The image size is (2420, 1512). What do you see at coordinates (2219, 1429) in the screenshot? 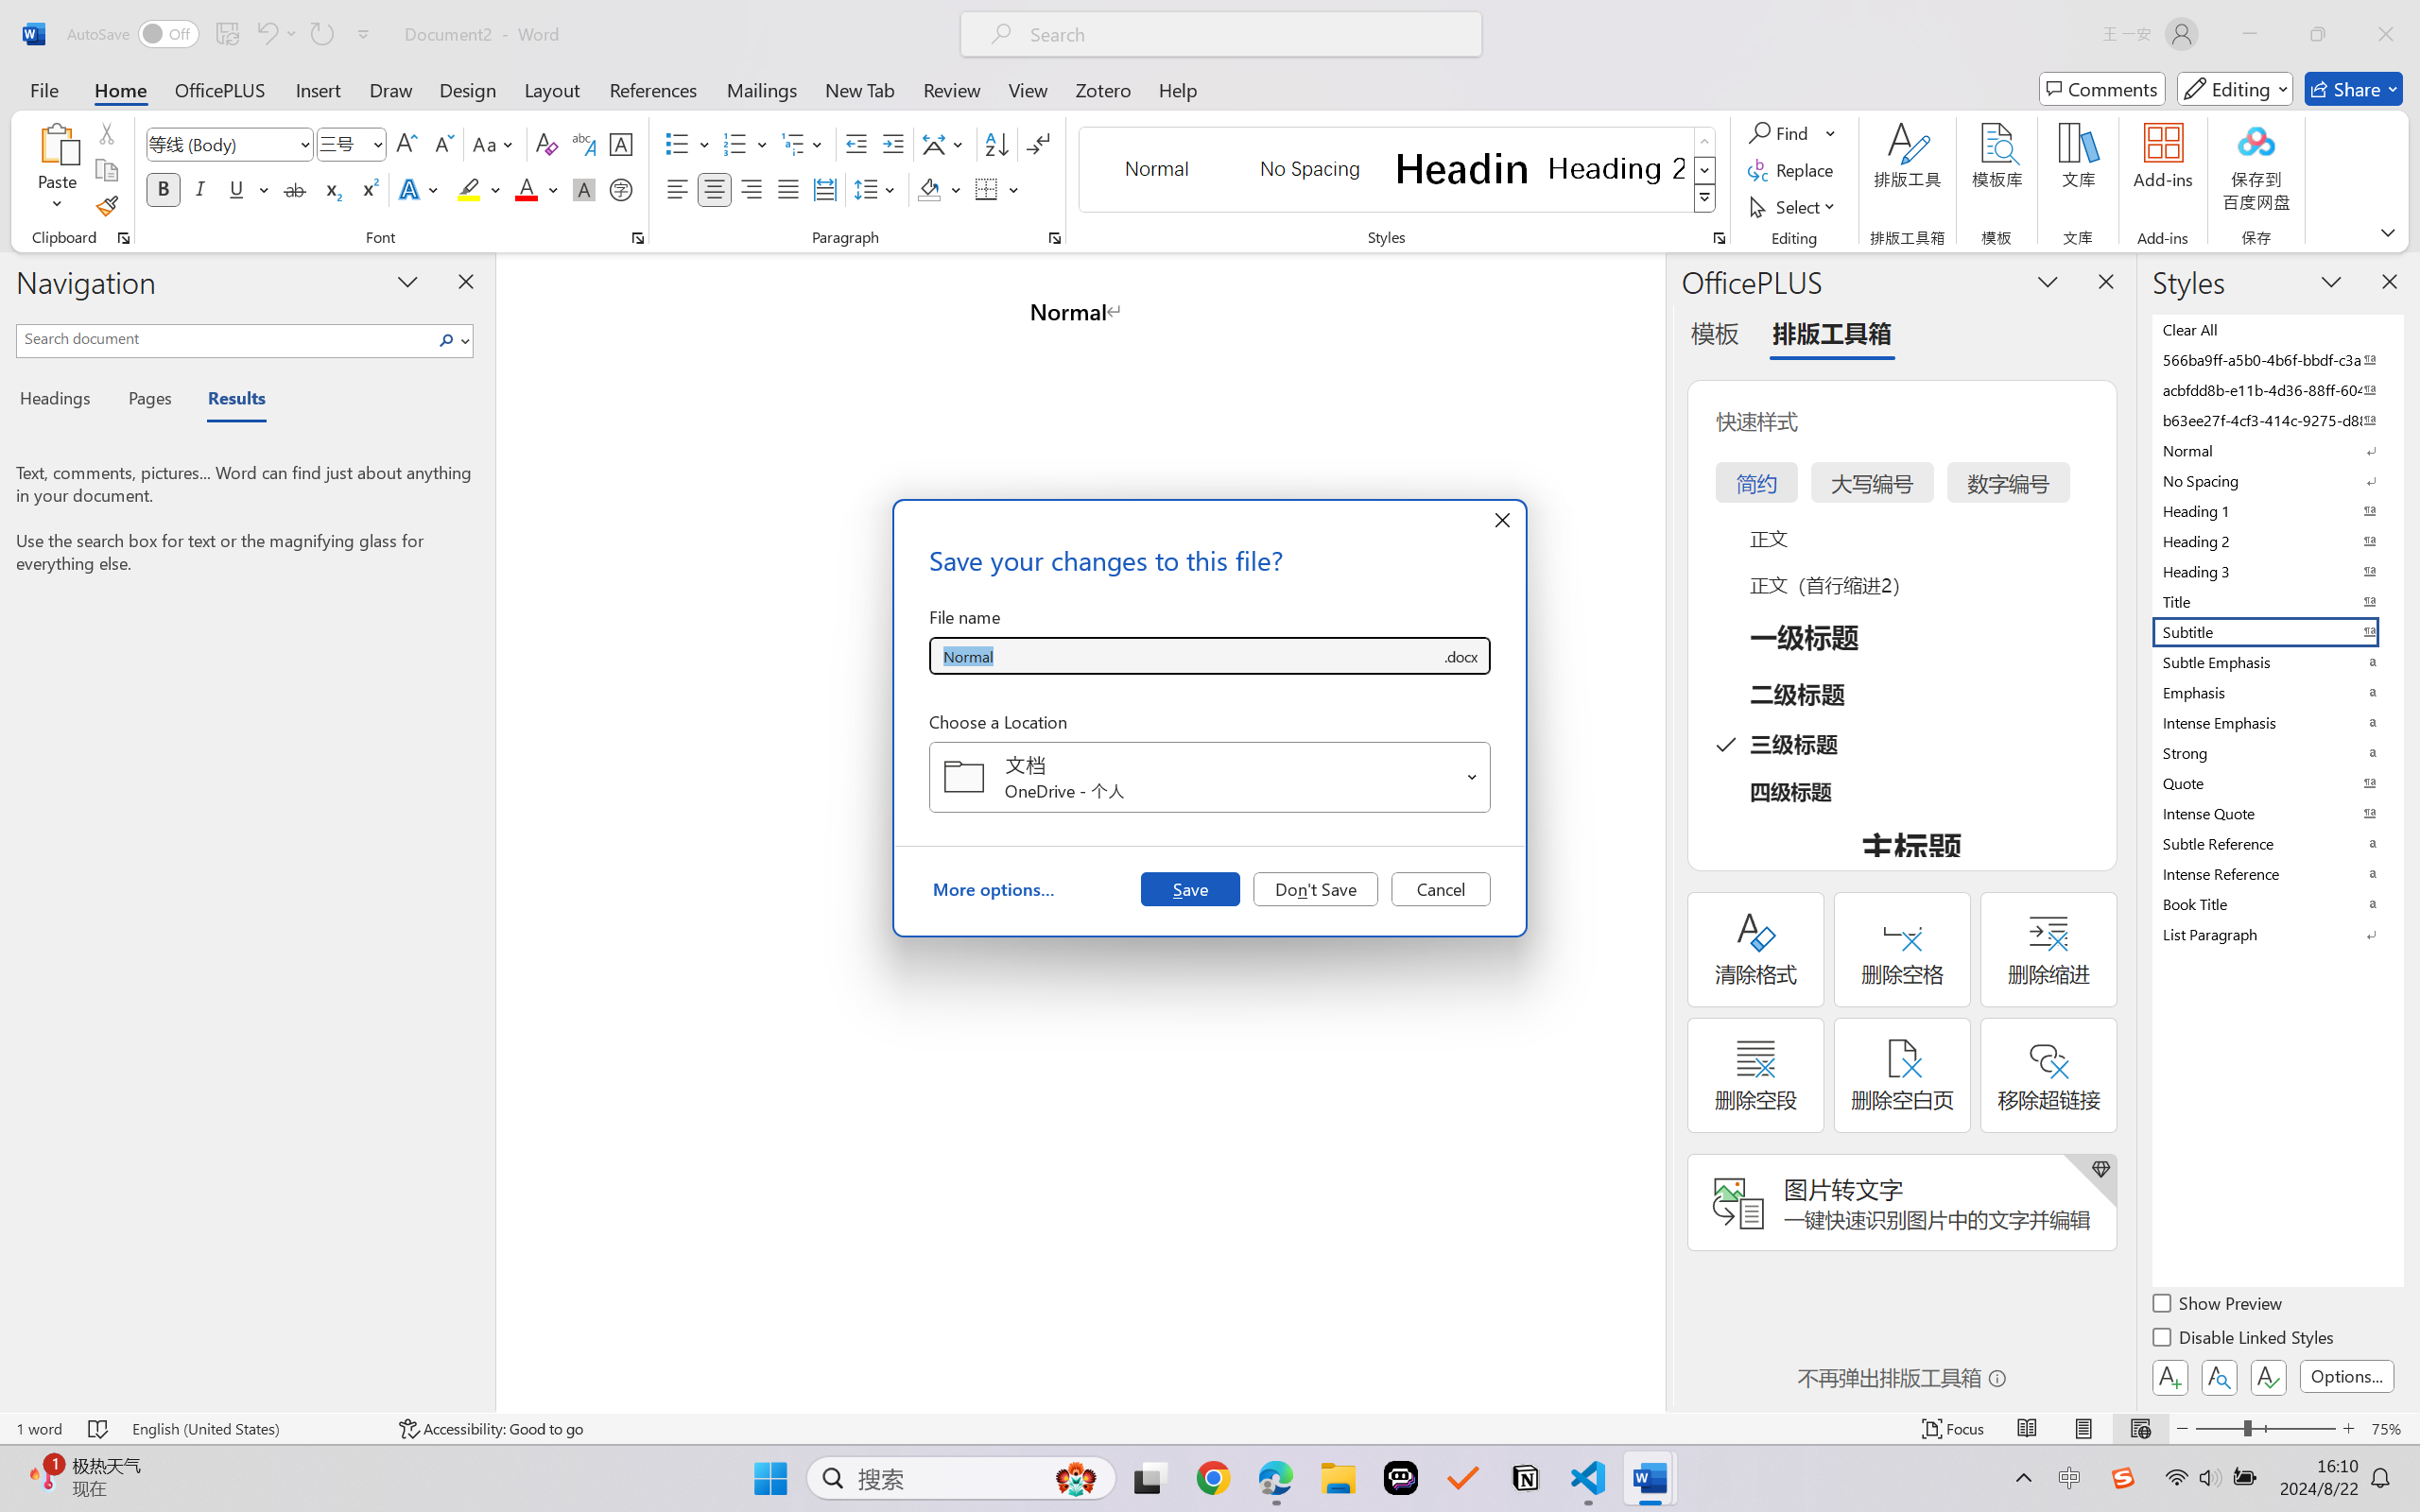
I see `Zoom Out` at bounding box center [2219, 1429].